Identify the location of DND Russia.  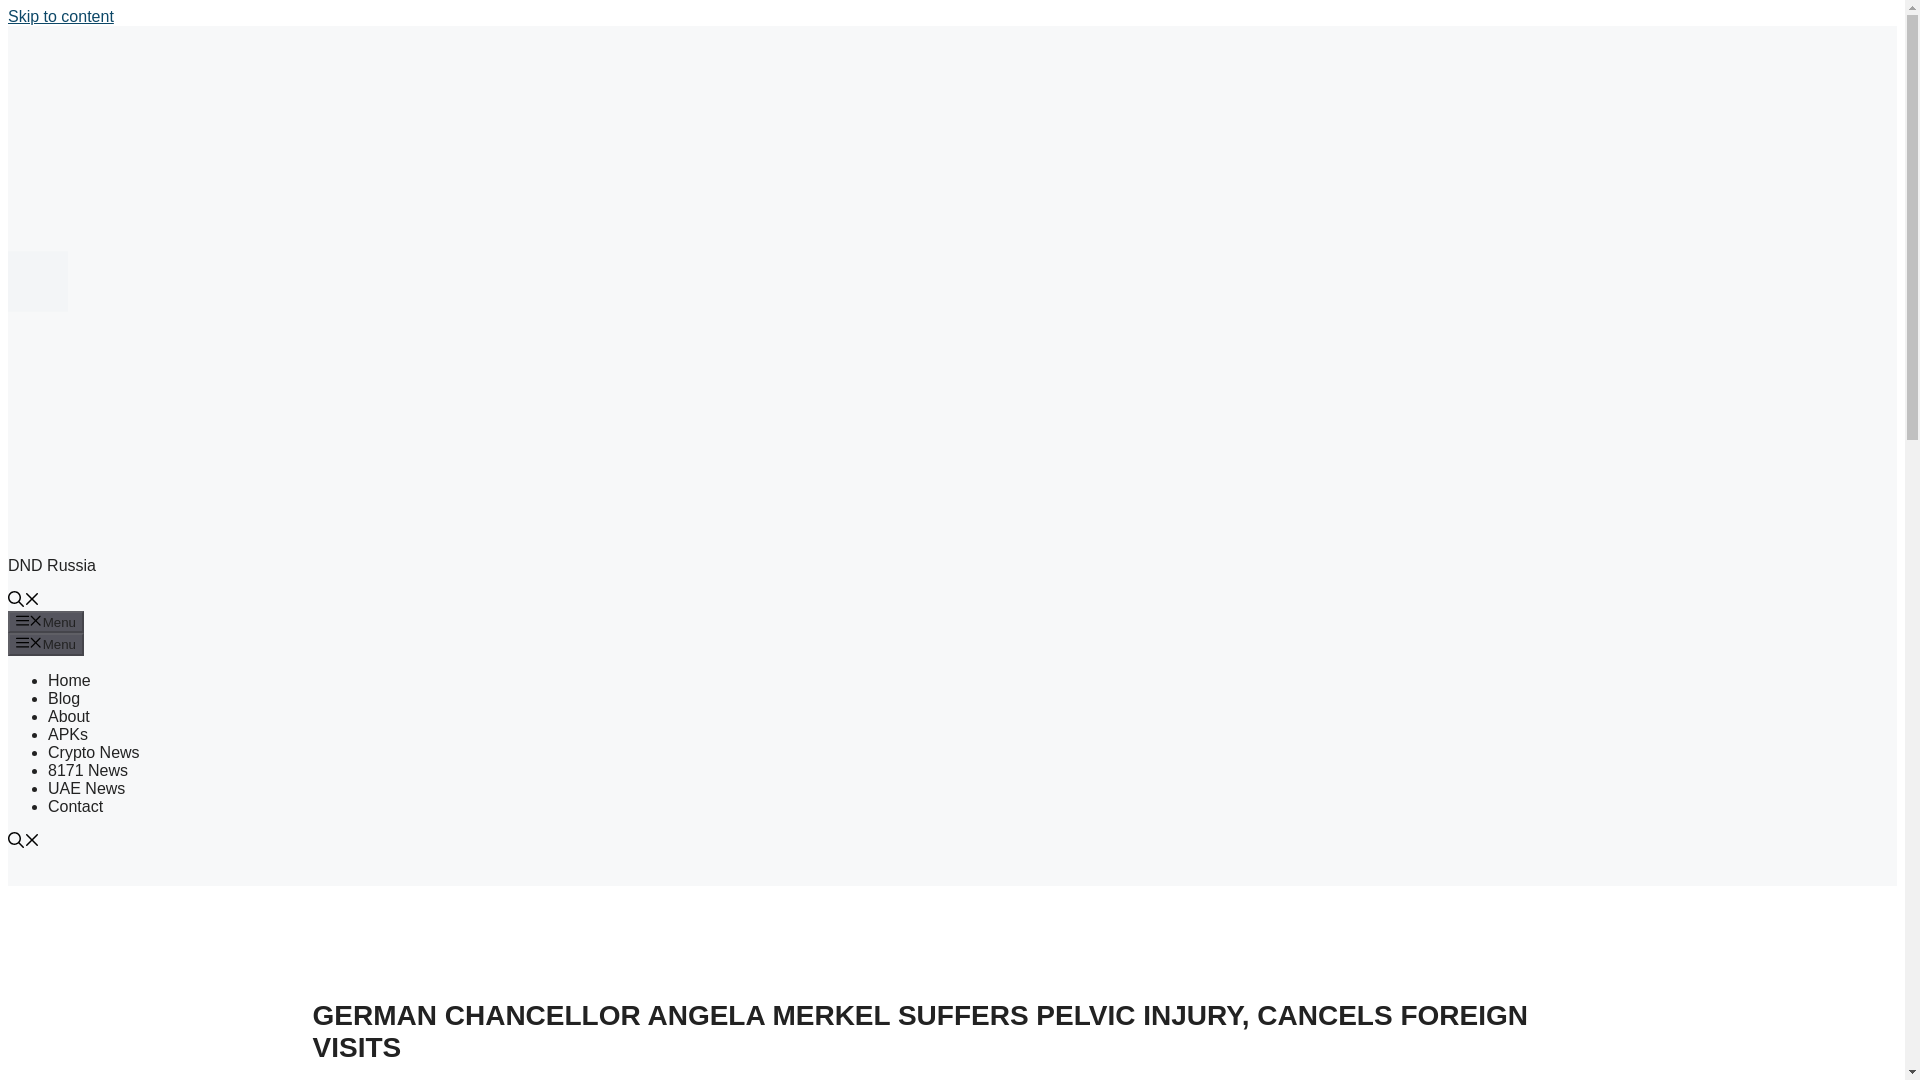
(52, 565).